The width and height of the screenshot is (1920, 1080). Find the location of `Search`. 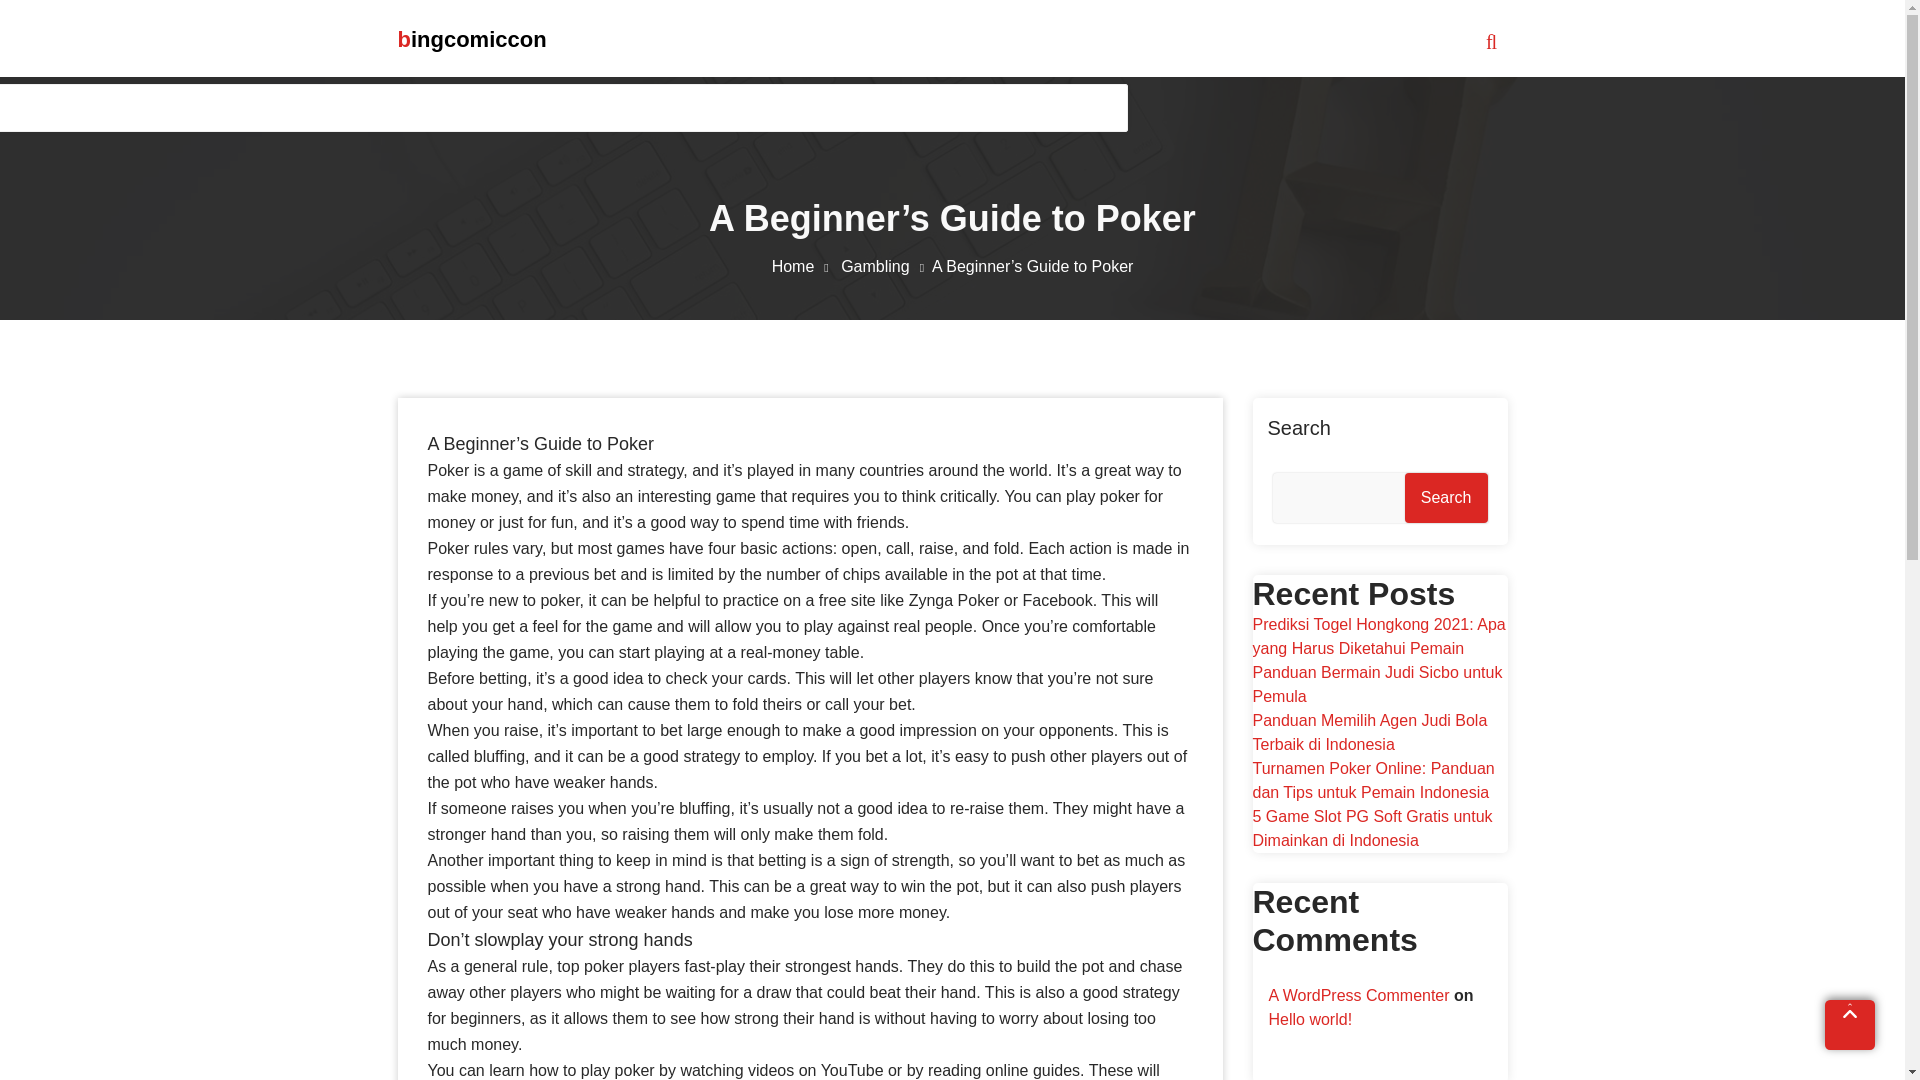

Search is located at coordinates (1446, 498).